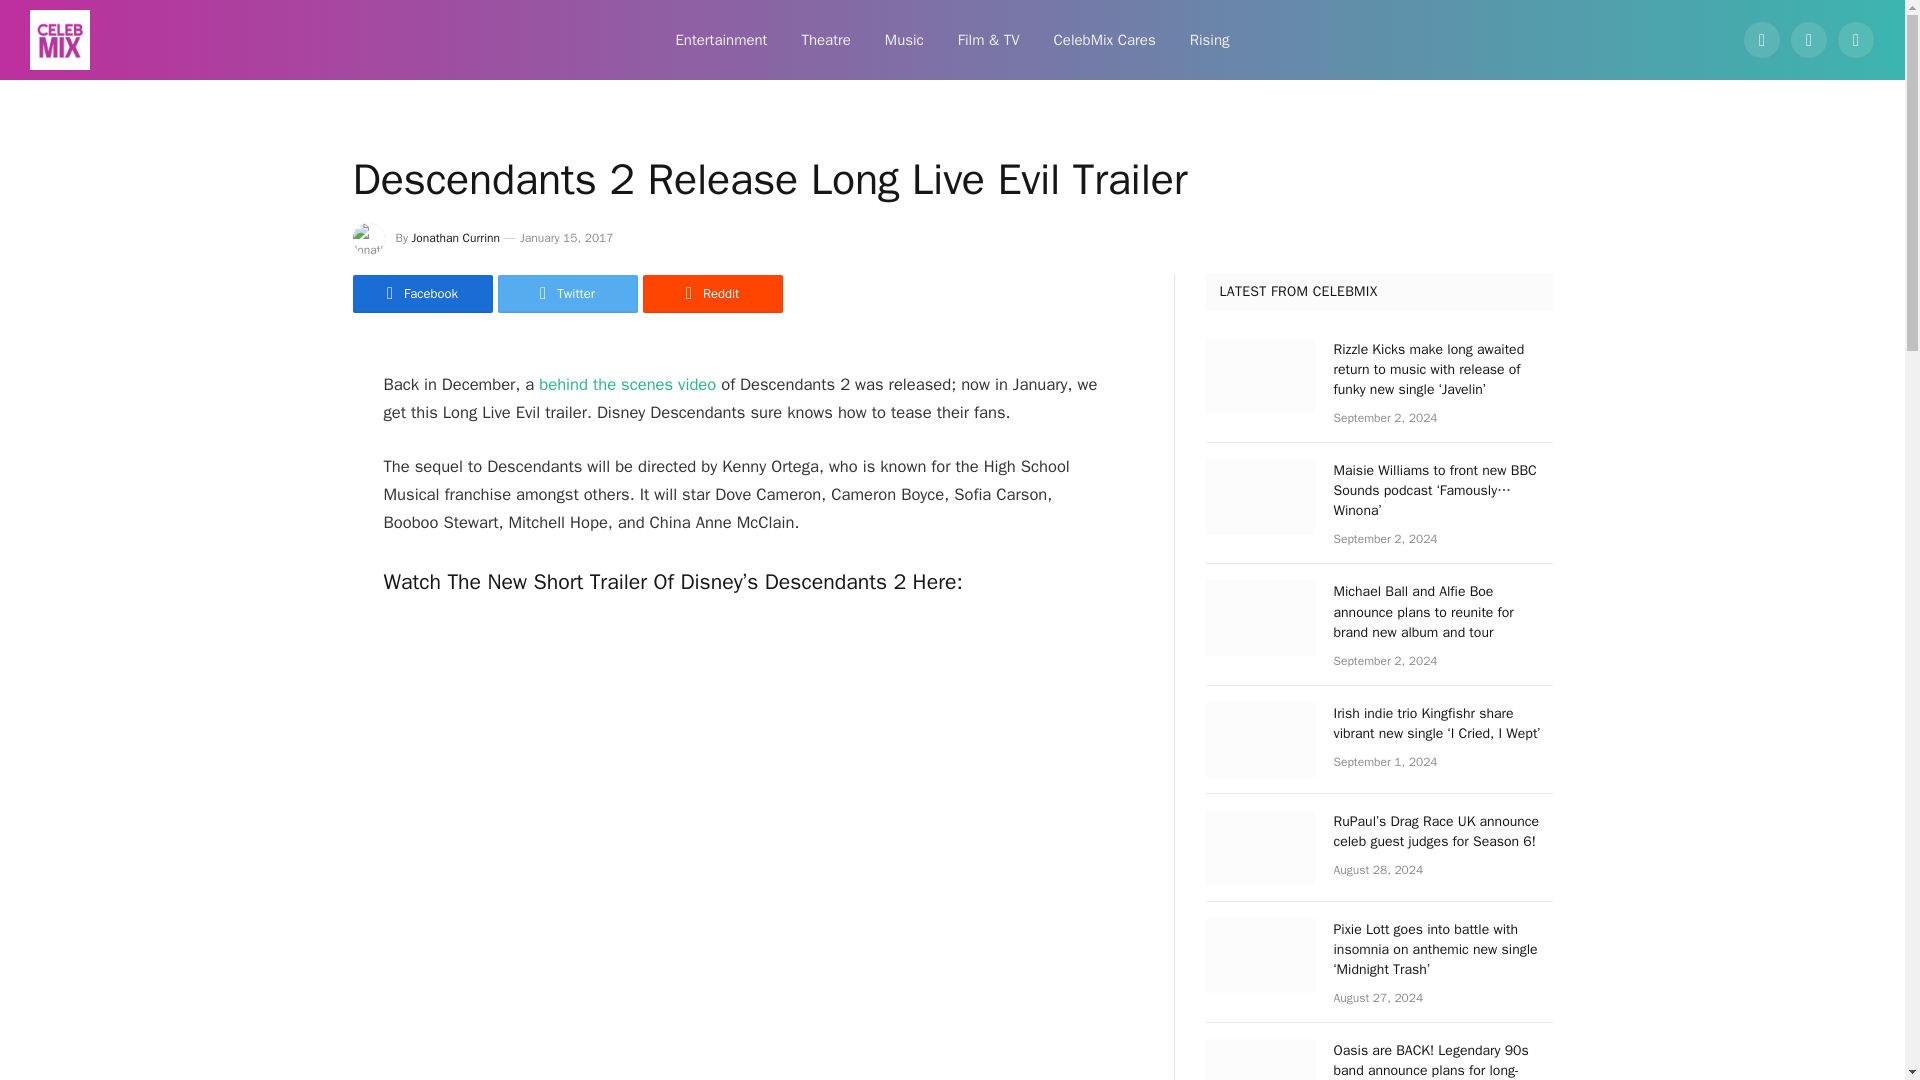 The image size is (1920, 1080). What do you see at coordinates (904, 40) in the screenshot?
I see `Music` at bounding box center [904, 40].